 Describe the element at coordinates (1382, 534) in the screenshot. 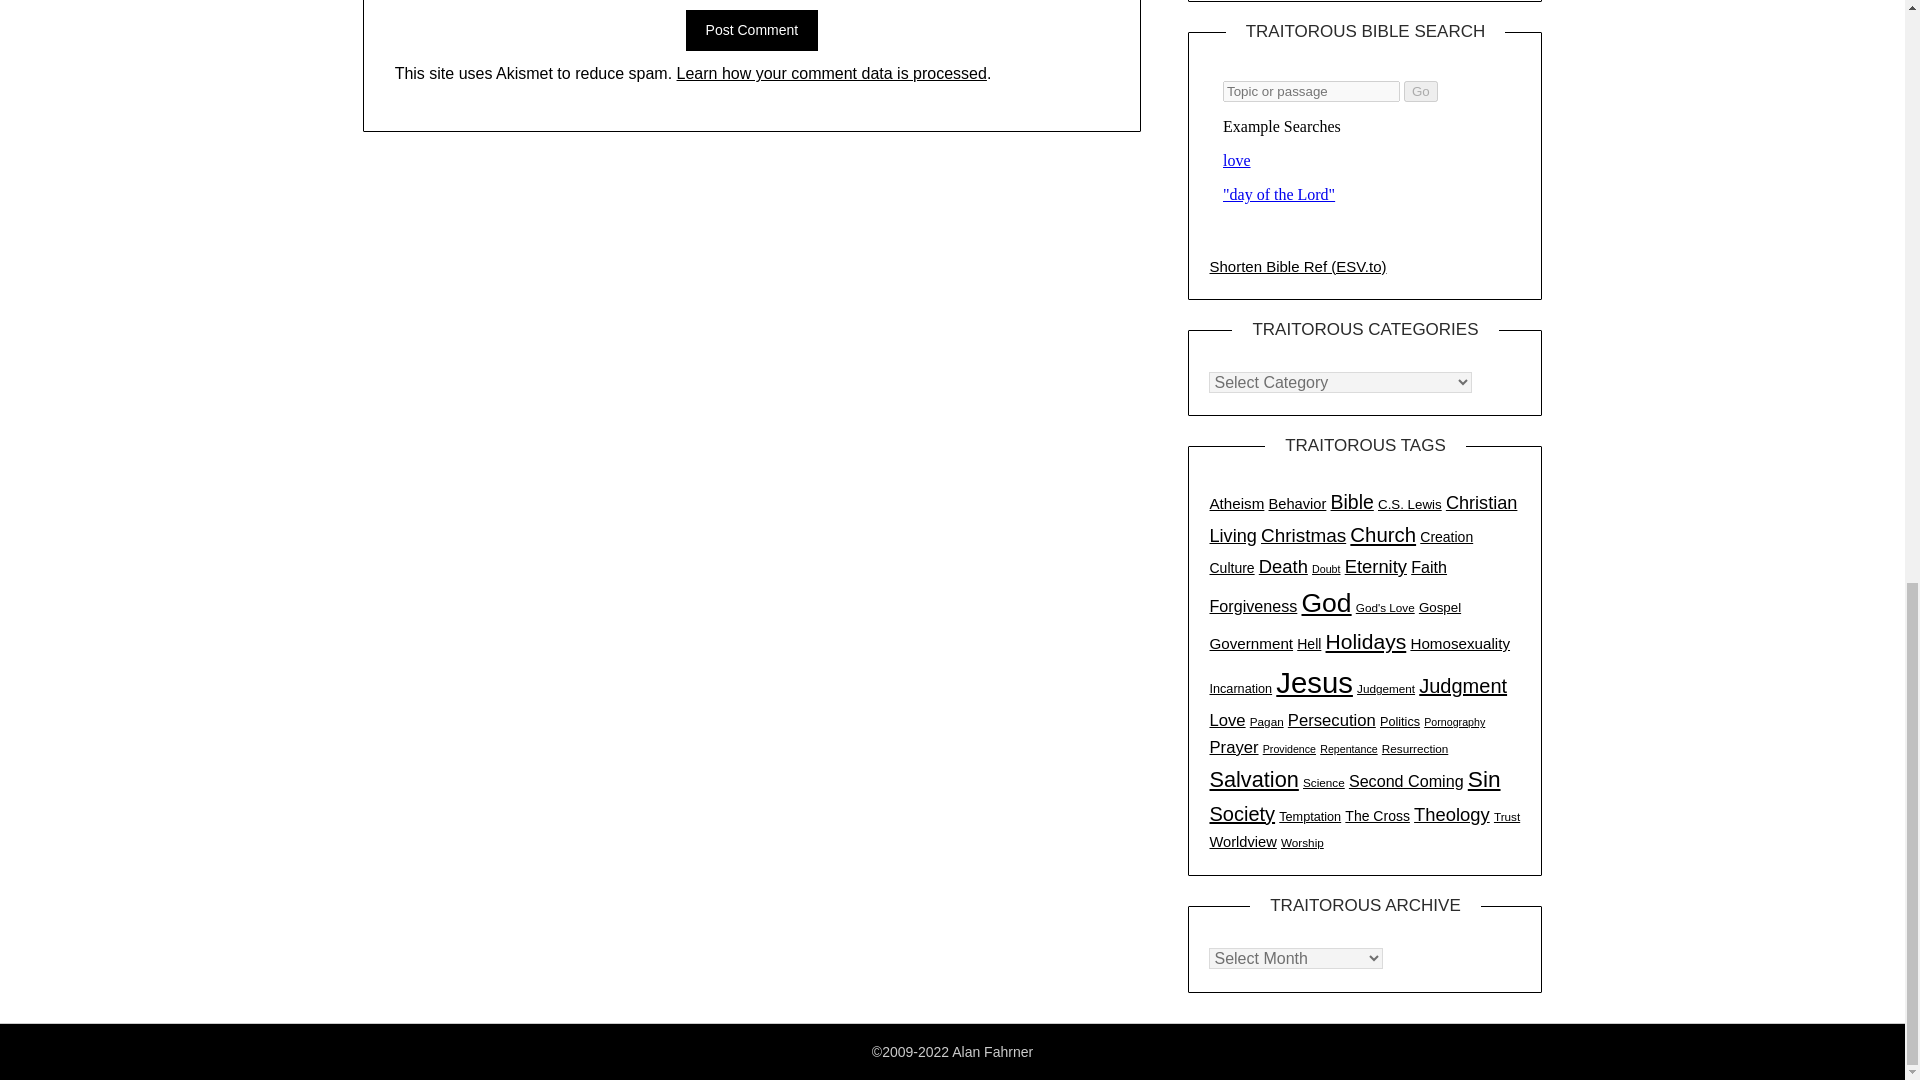

I see `Church` at that location.